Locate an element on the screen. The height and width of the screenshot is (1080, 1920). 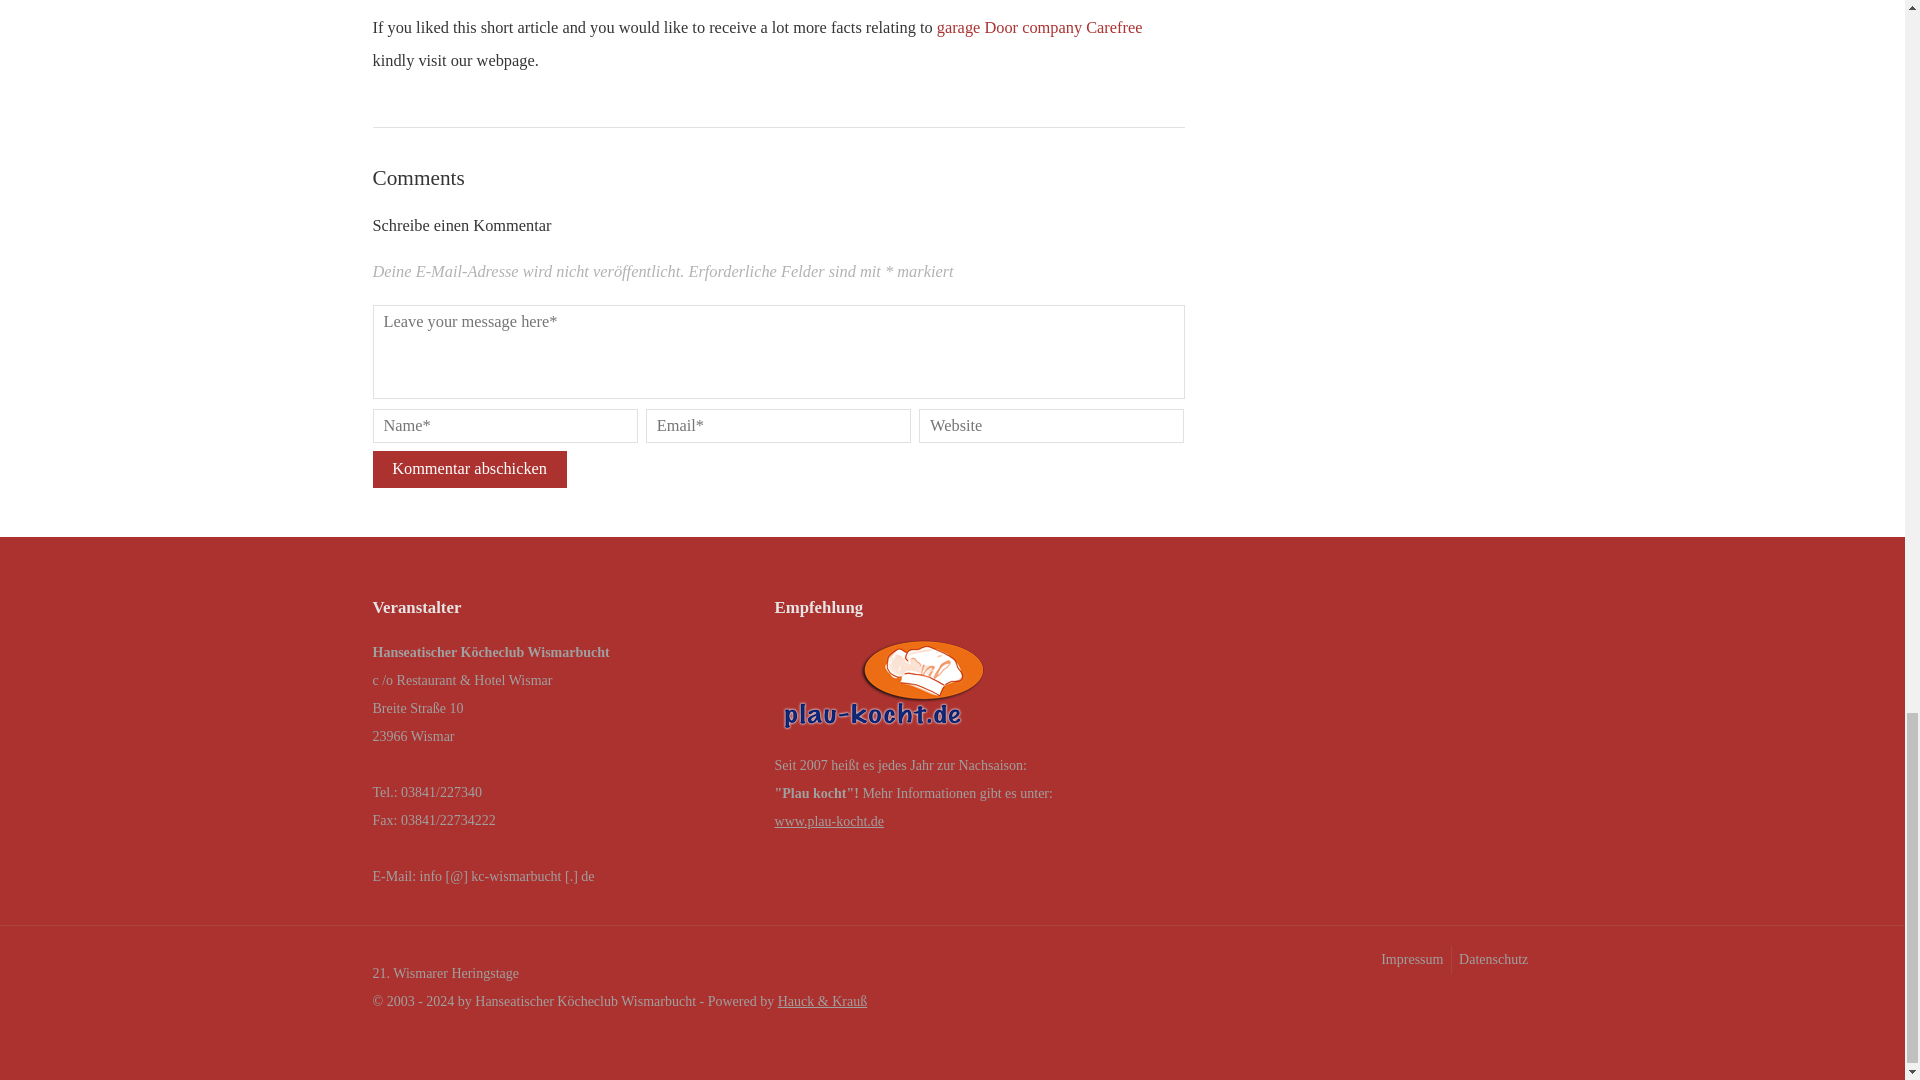
www.plau-kocht.de is located at coordinates (830, 822).